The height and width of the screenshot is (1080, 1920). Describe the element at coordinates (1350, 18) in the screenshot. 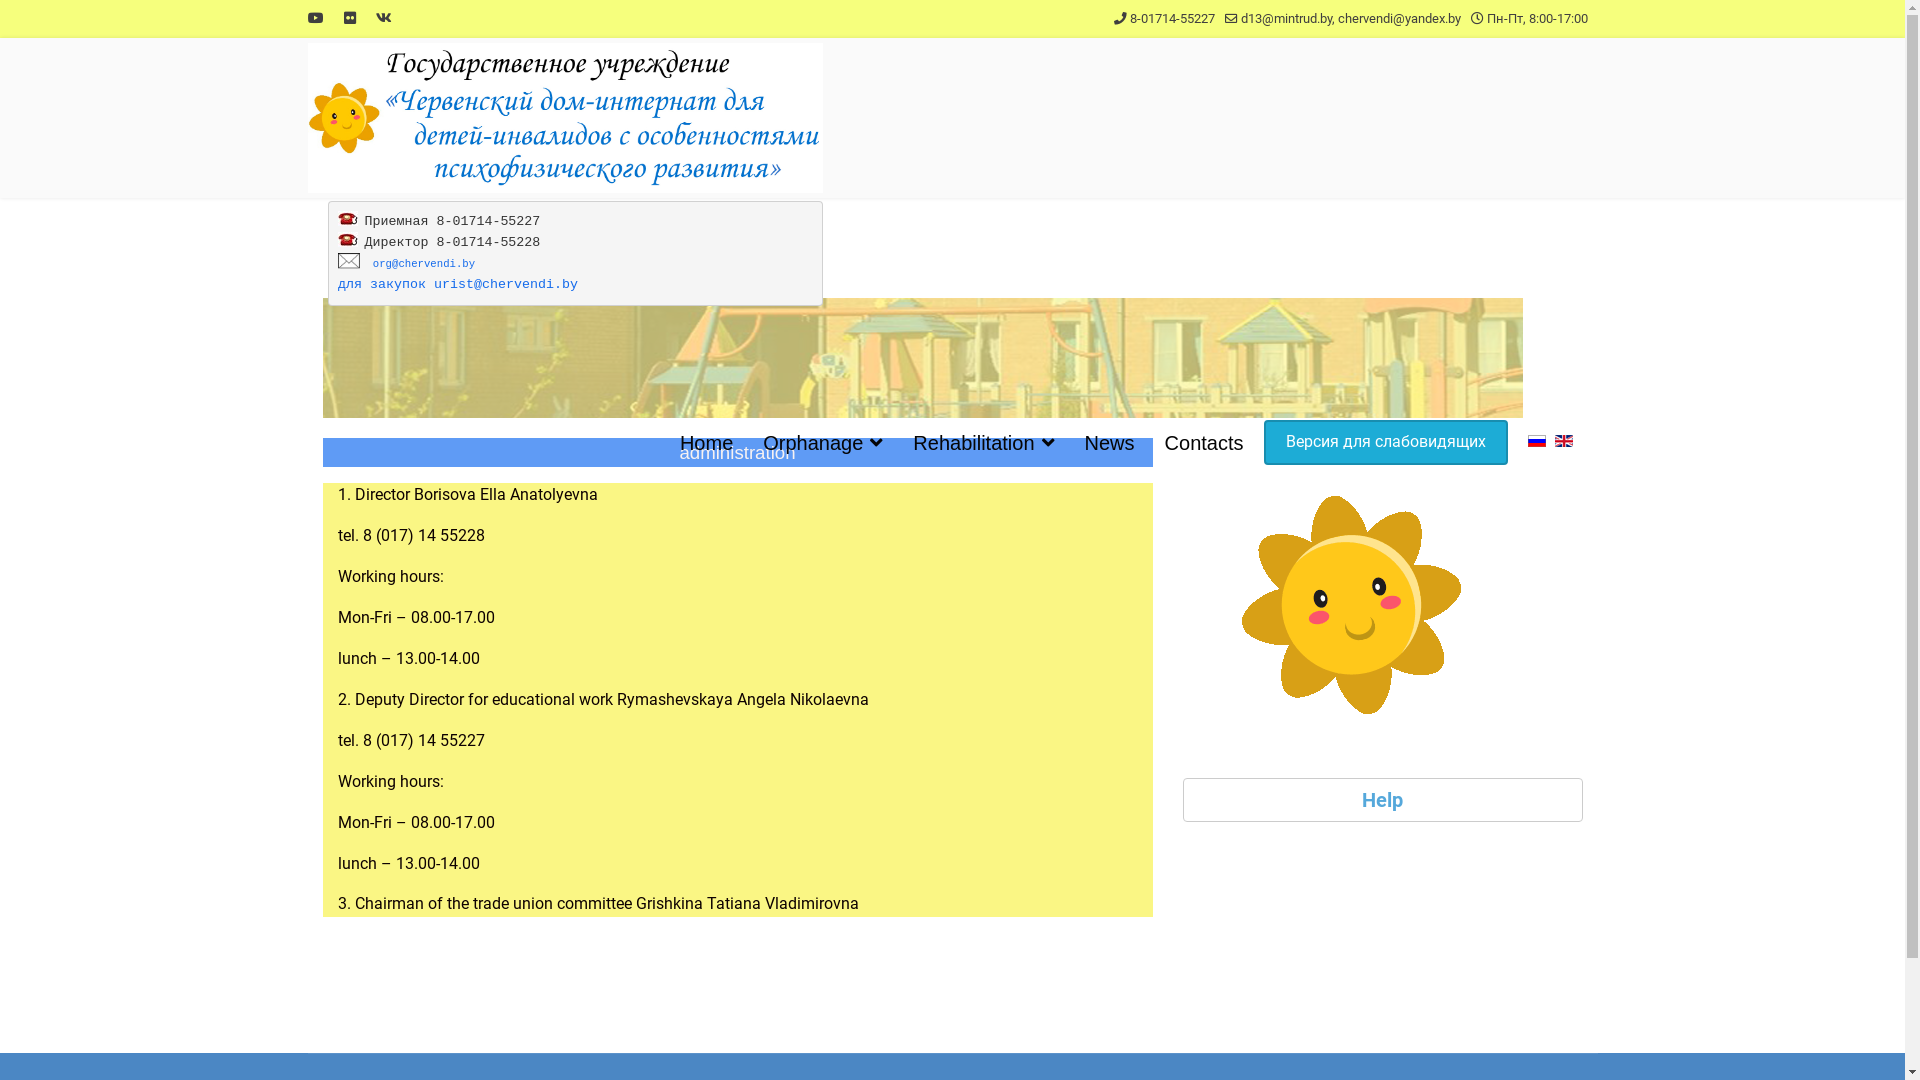

I see `d13@mintrud.by, chervendi@yandex.by` at that location.